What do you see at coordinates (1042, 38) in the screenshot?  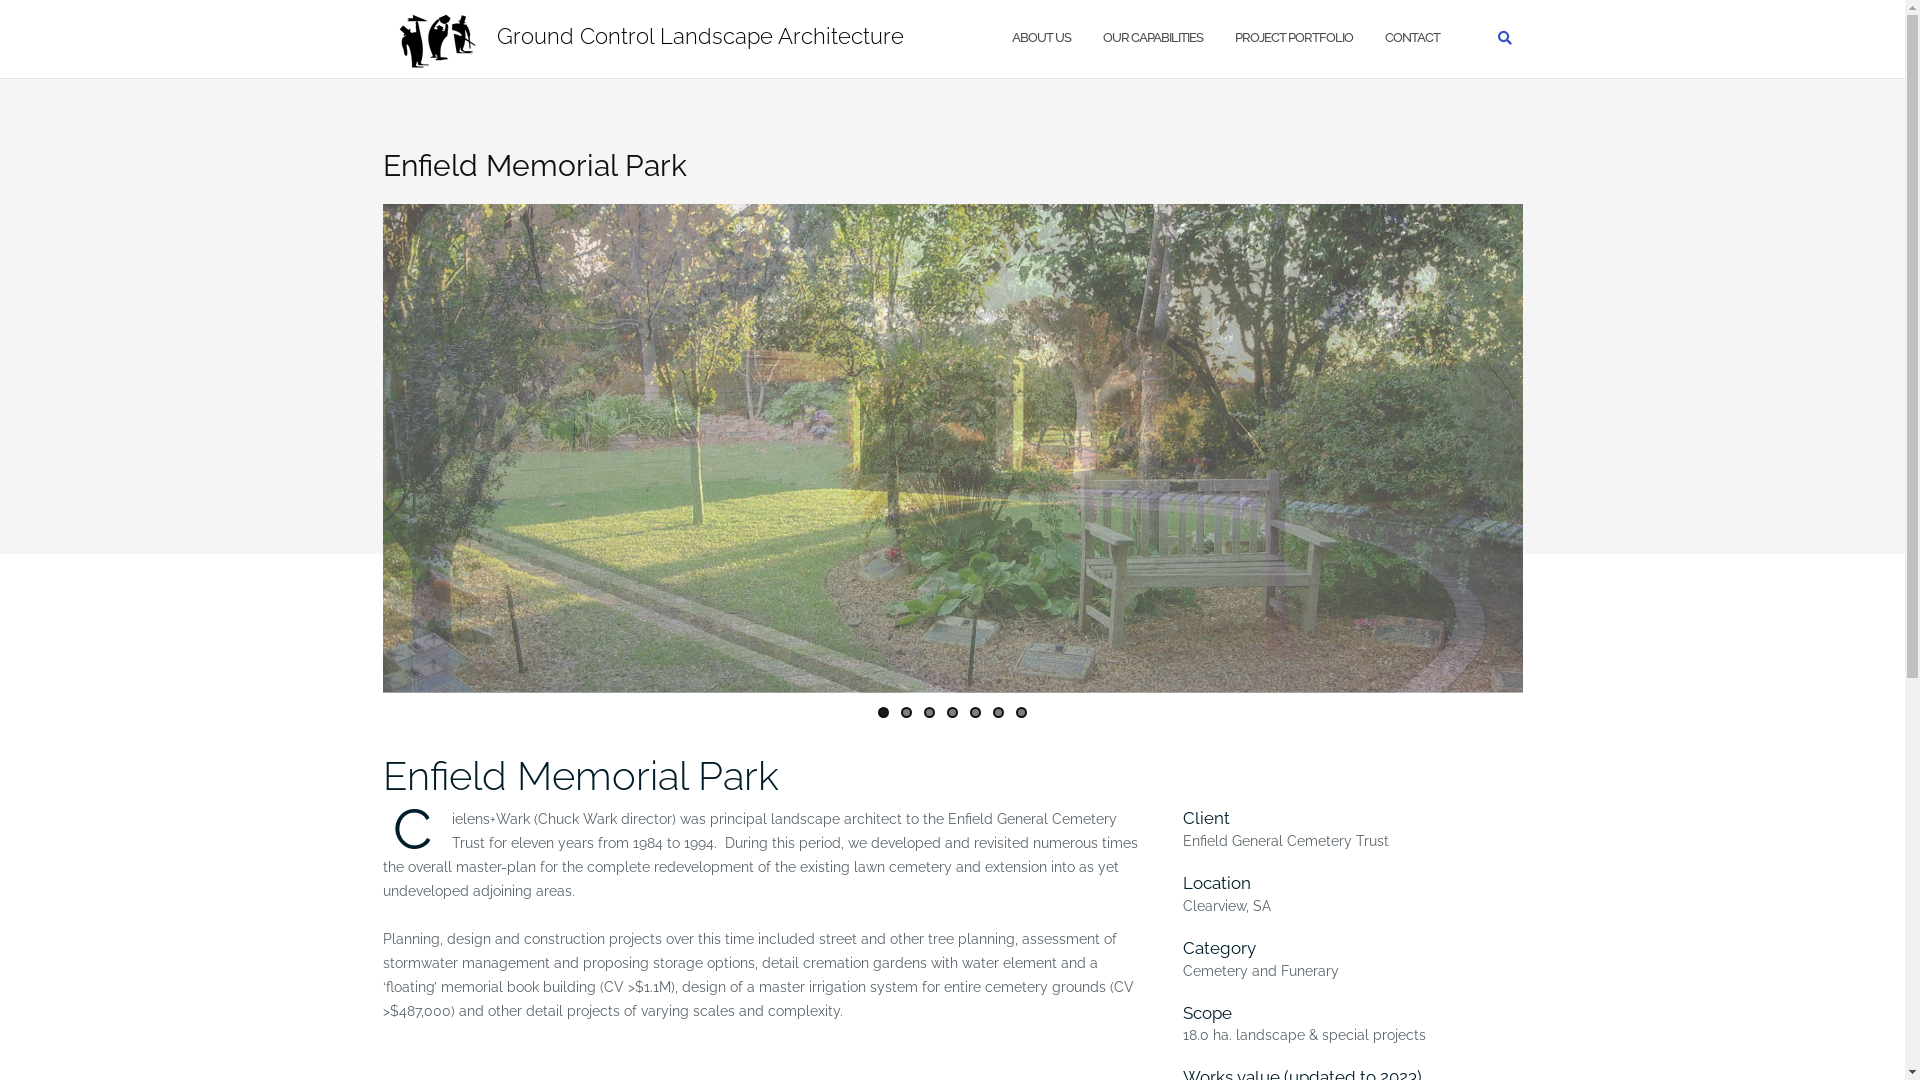 I see `ABOUT US` at bounding box center [1042, 38].